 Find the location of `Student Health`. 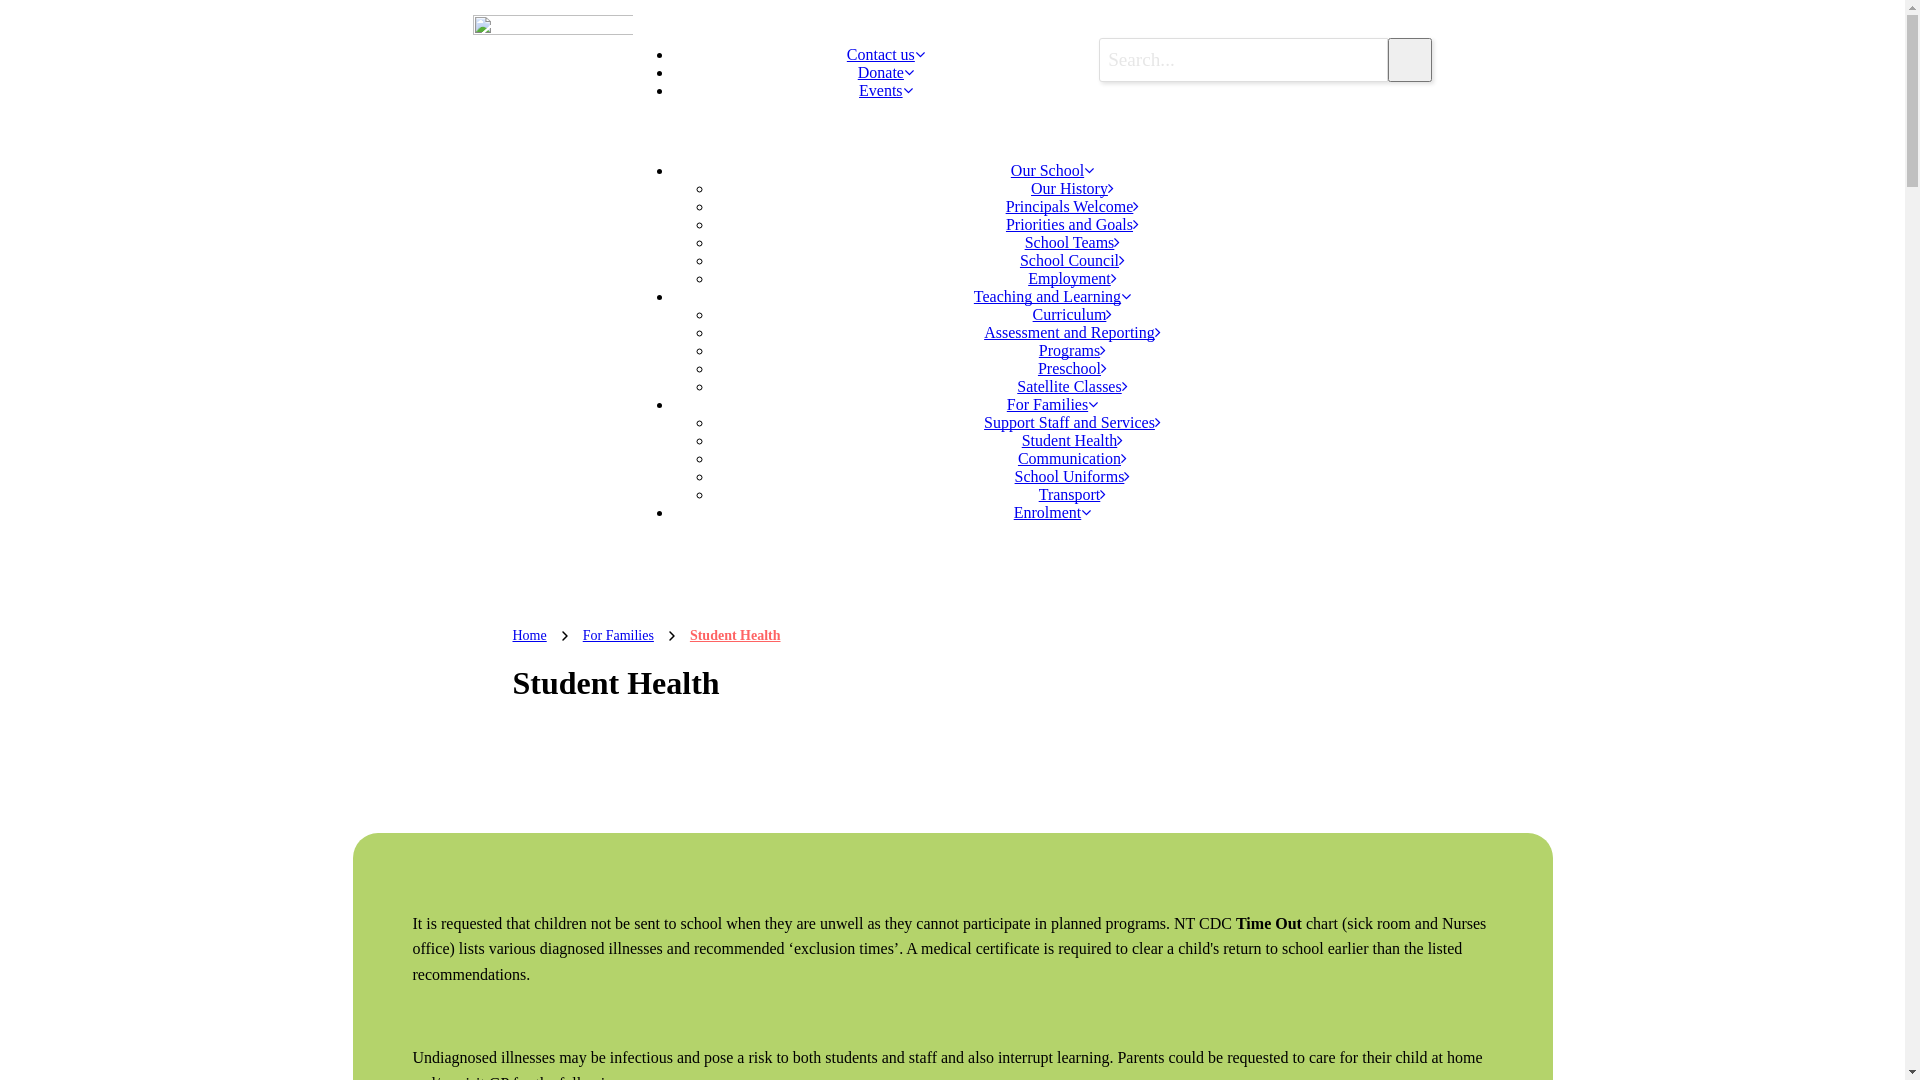

Student Health is located at coordinates (1073, 440).